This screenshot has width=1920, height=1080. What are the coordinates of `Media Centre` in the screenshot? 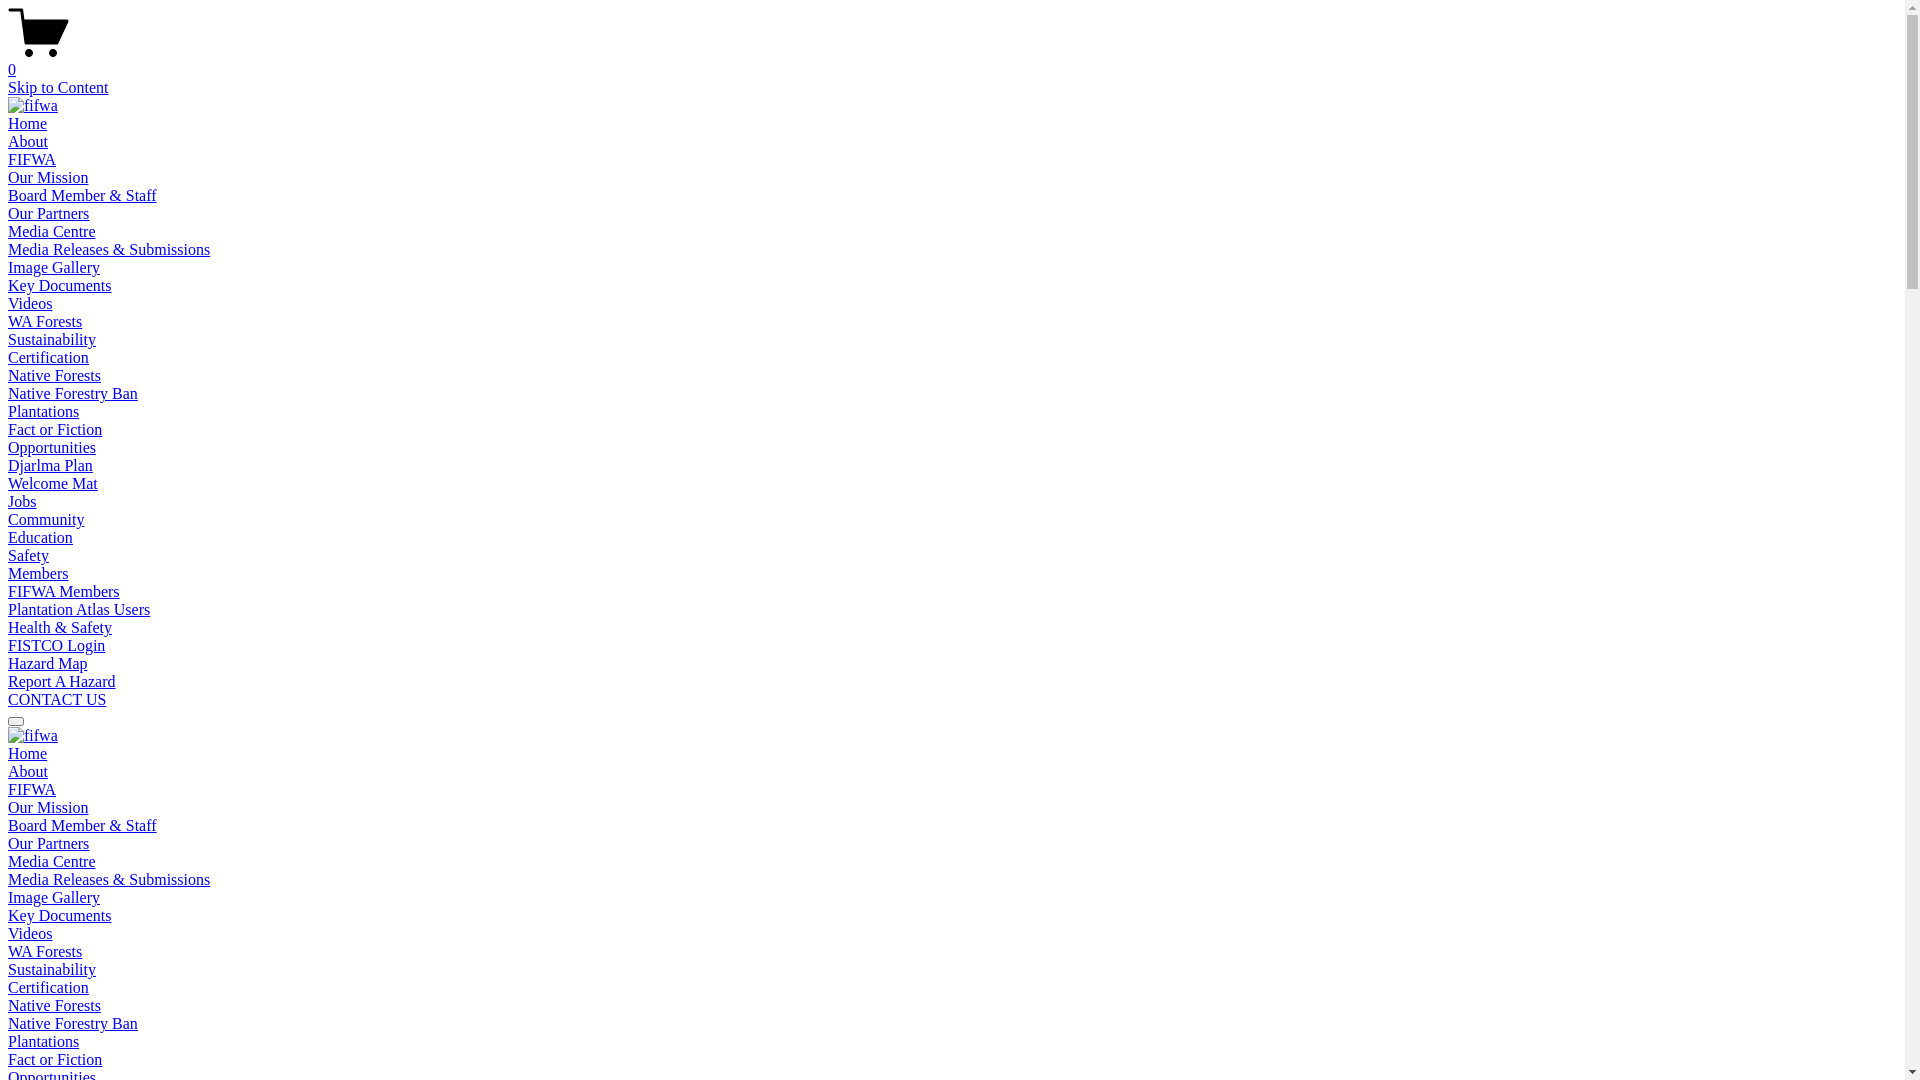 It's located at (52, 232).